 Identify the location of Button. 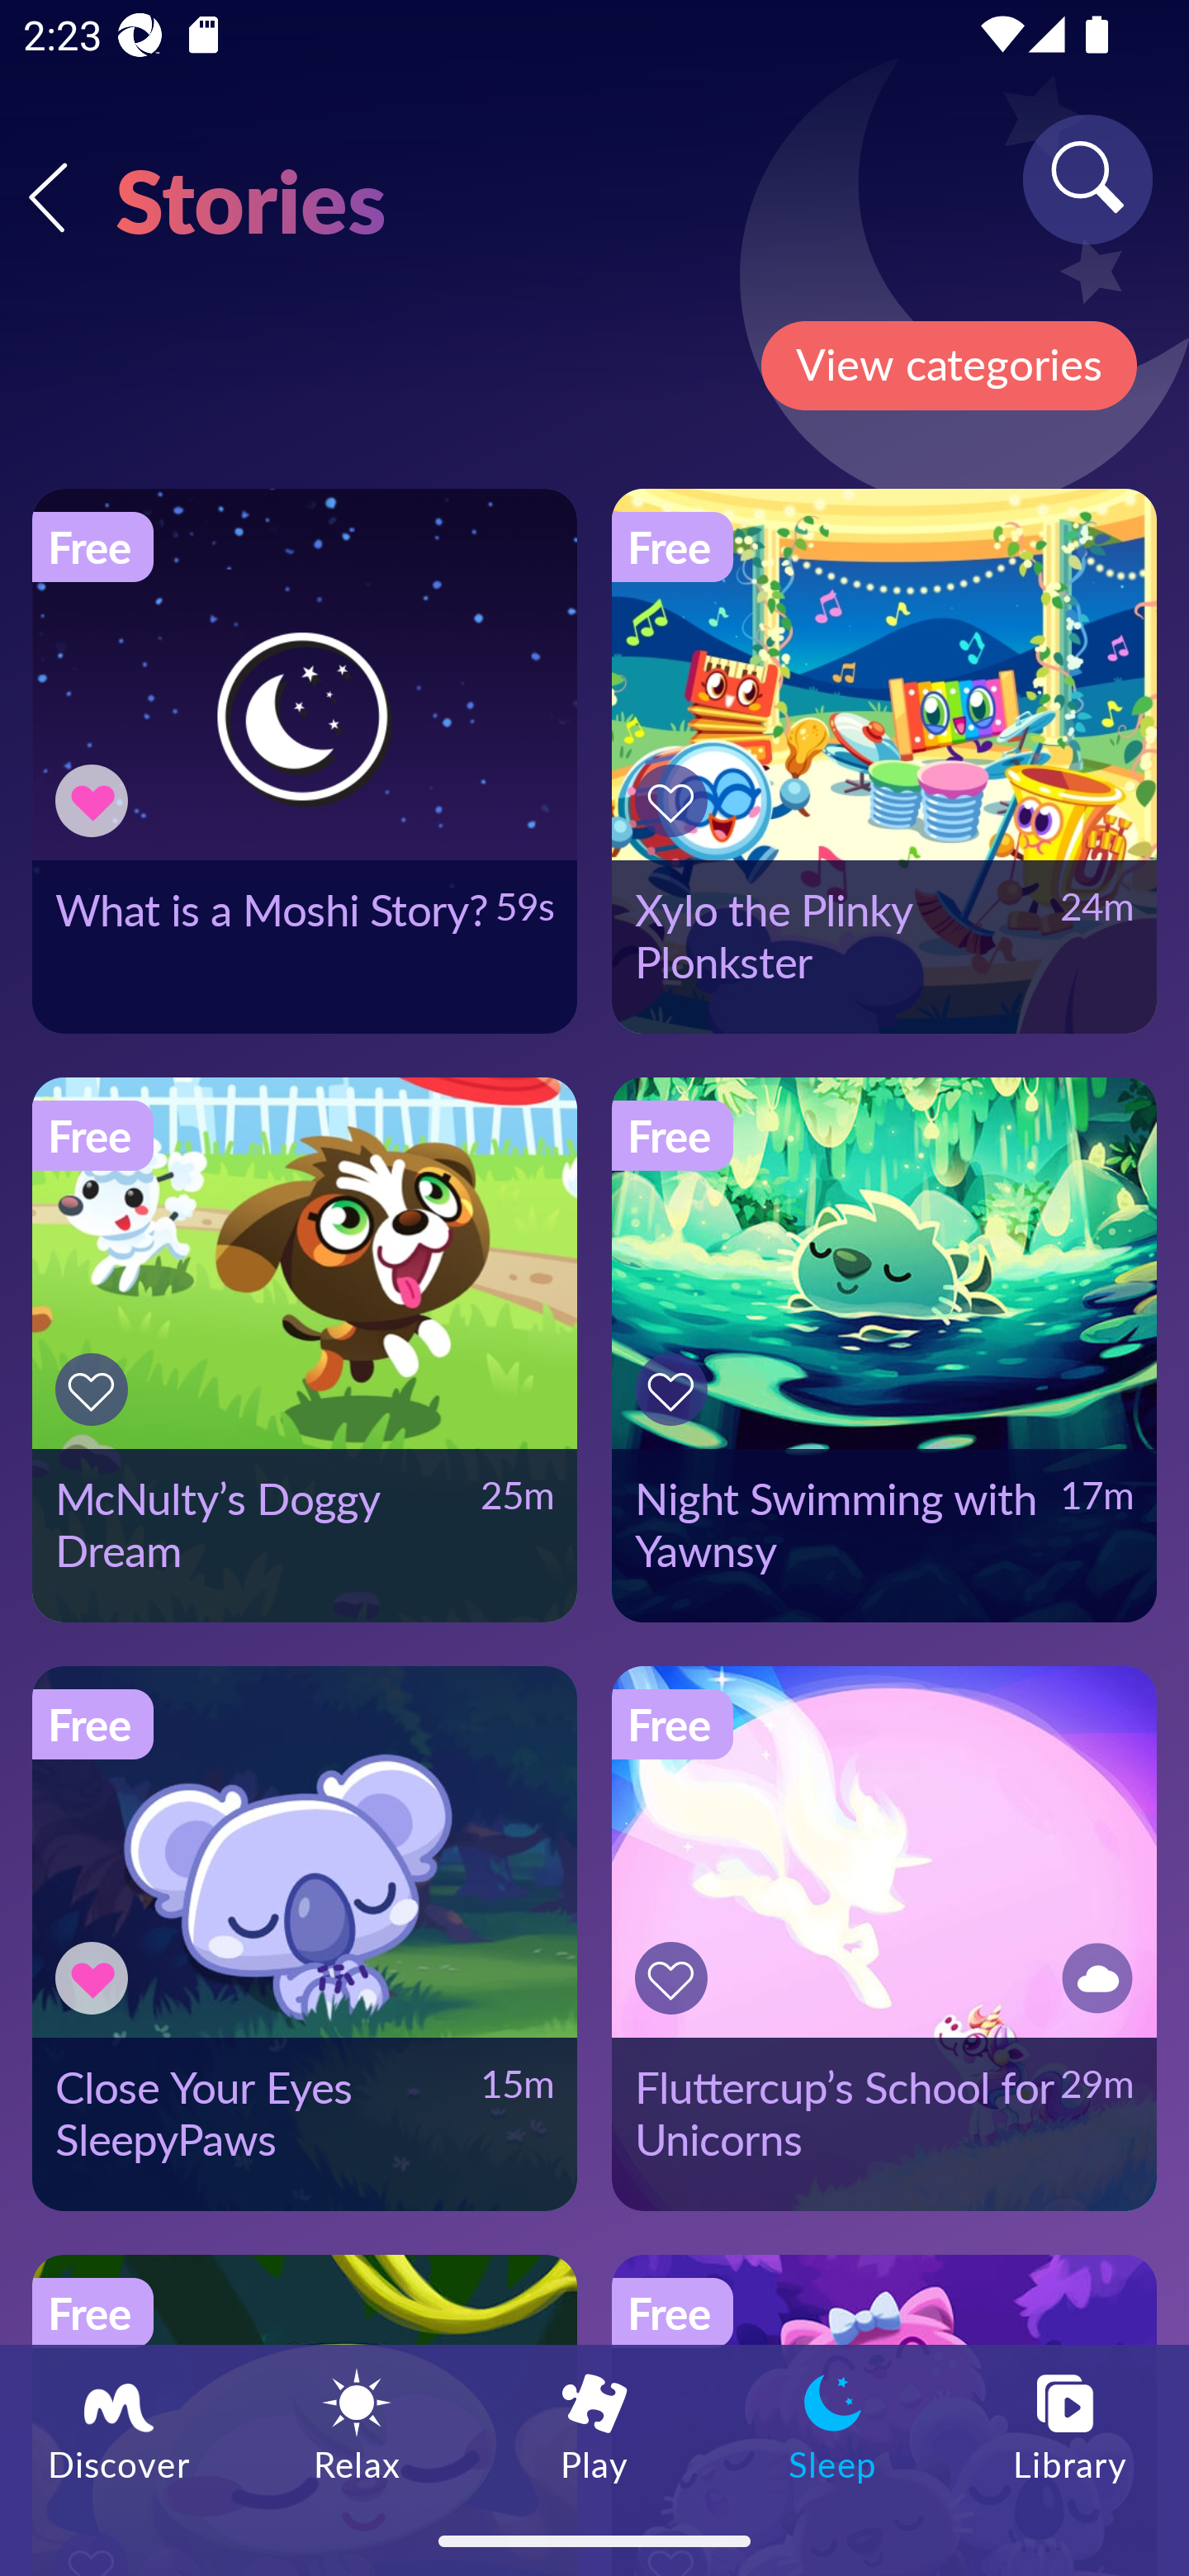
(96, 1978).